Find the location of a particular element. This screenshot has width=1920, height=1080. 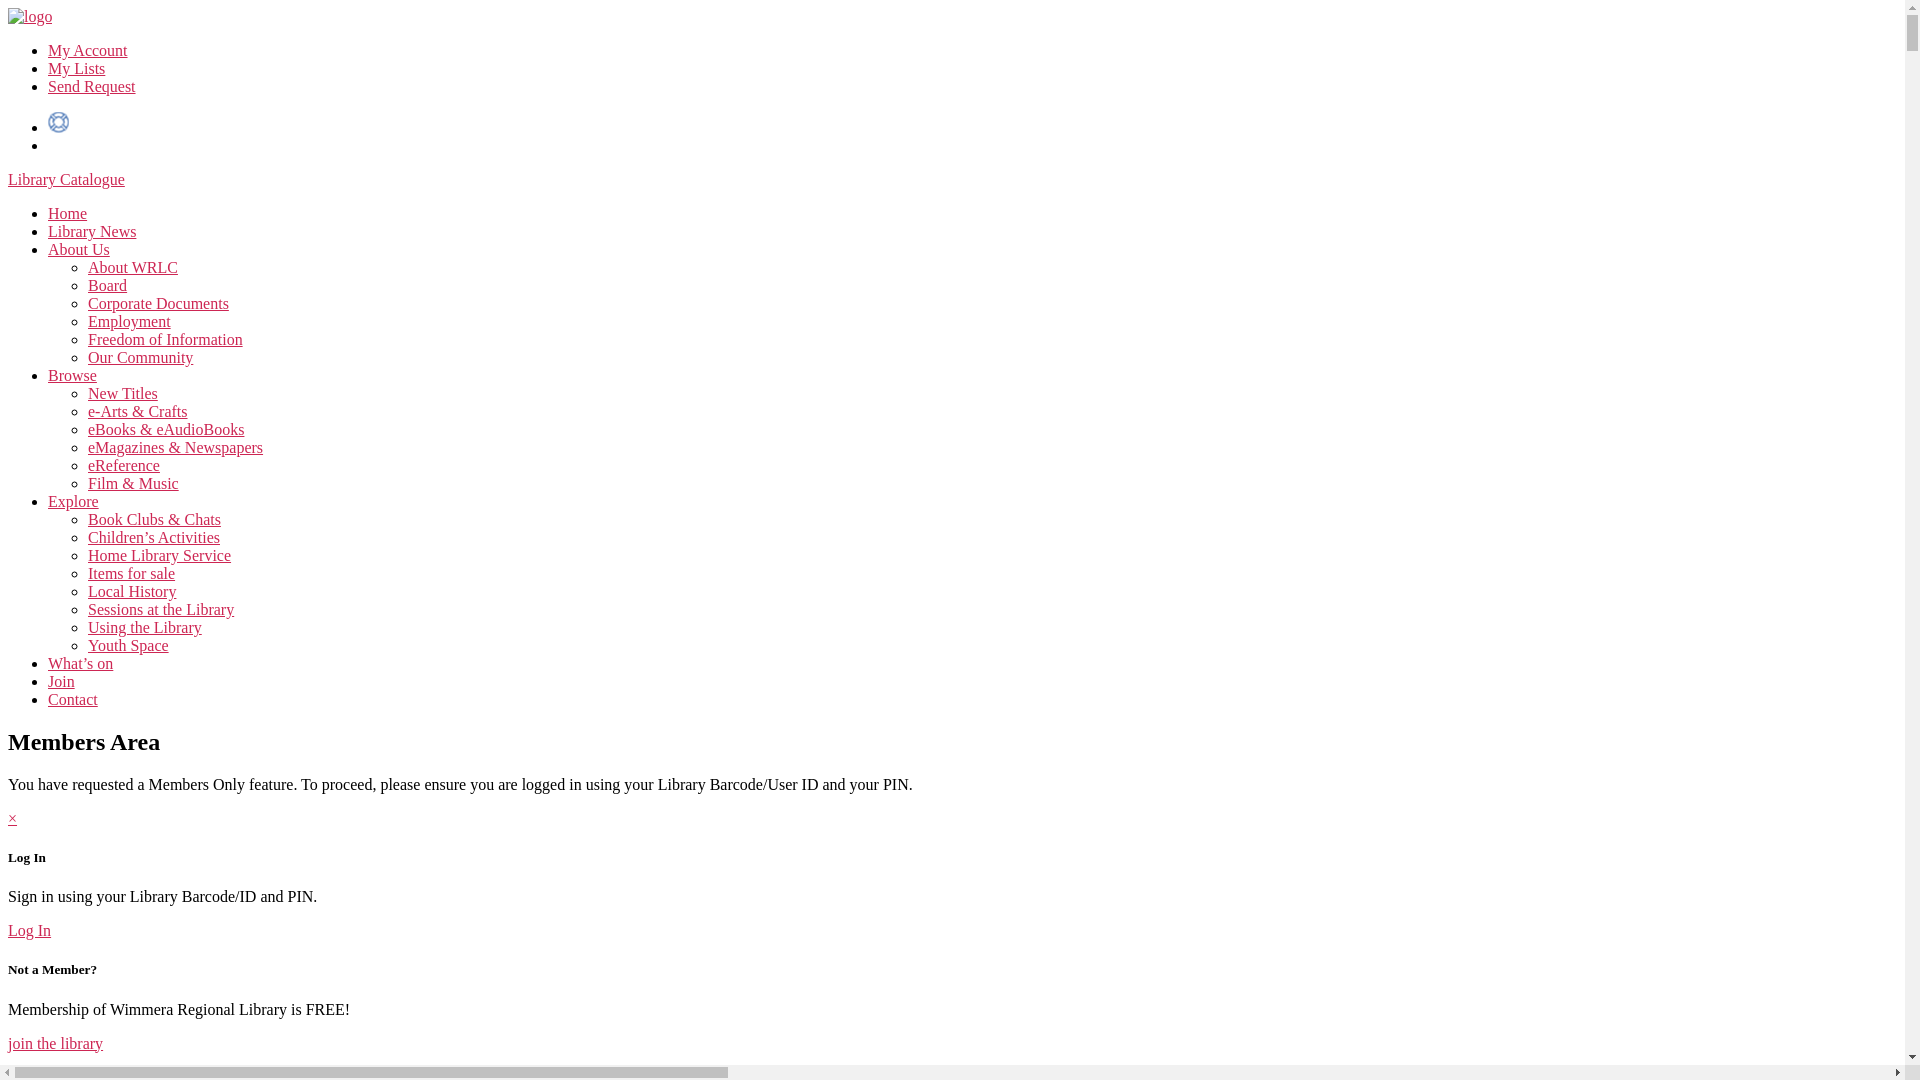

Sessions at the Library is located at coordinates (161, 610).